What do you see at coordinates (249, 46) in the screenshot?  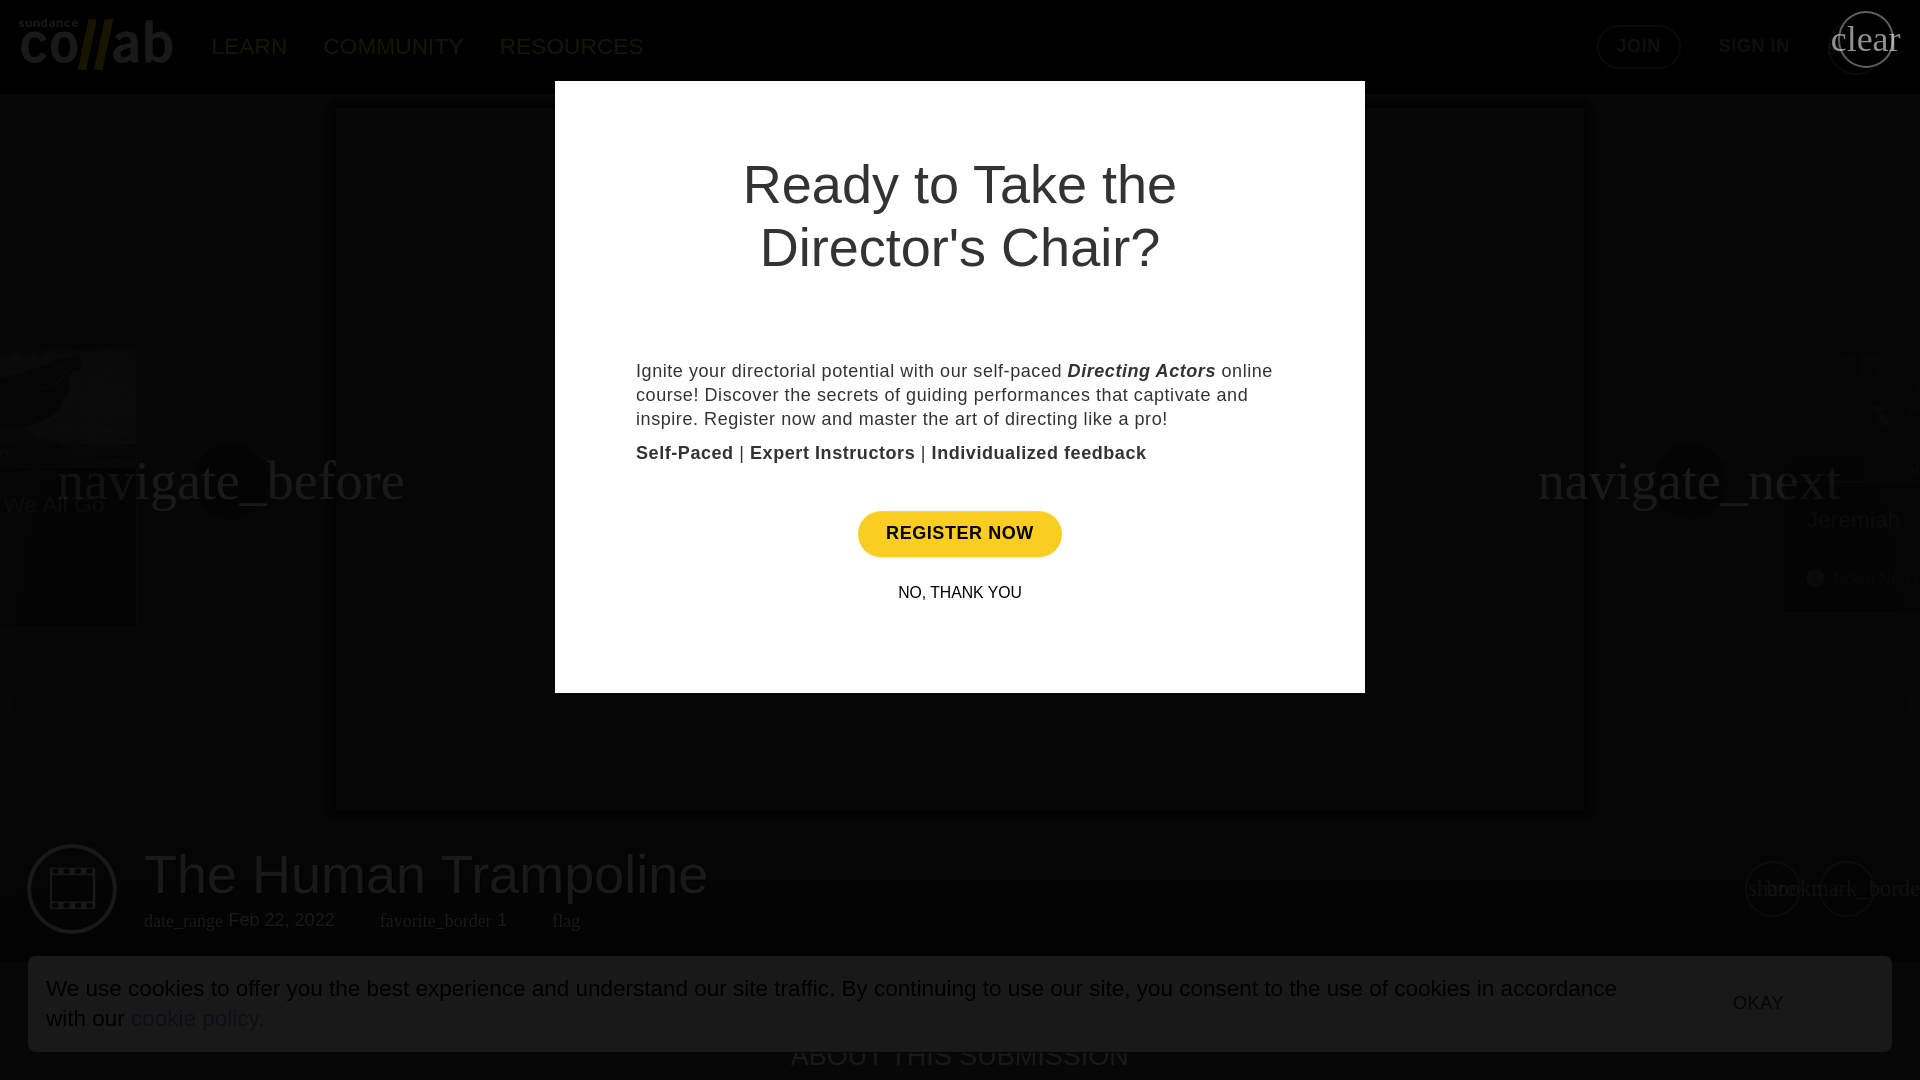 I see `LEARN` at bounding box center [249, 46].